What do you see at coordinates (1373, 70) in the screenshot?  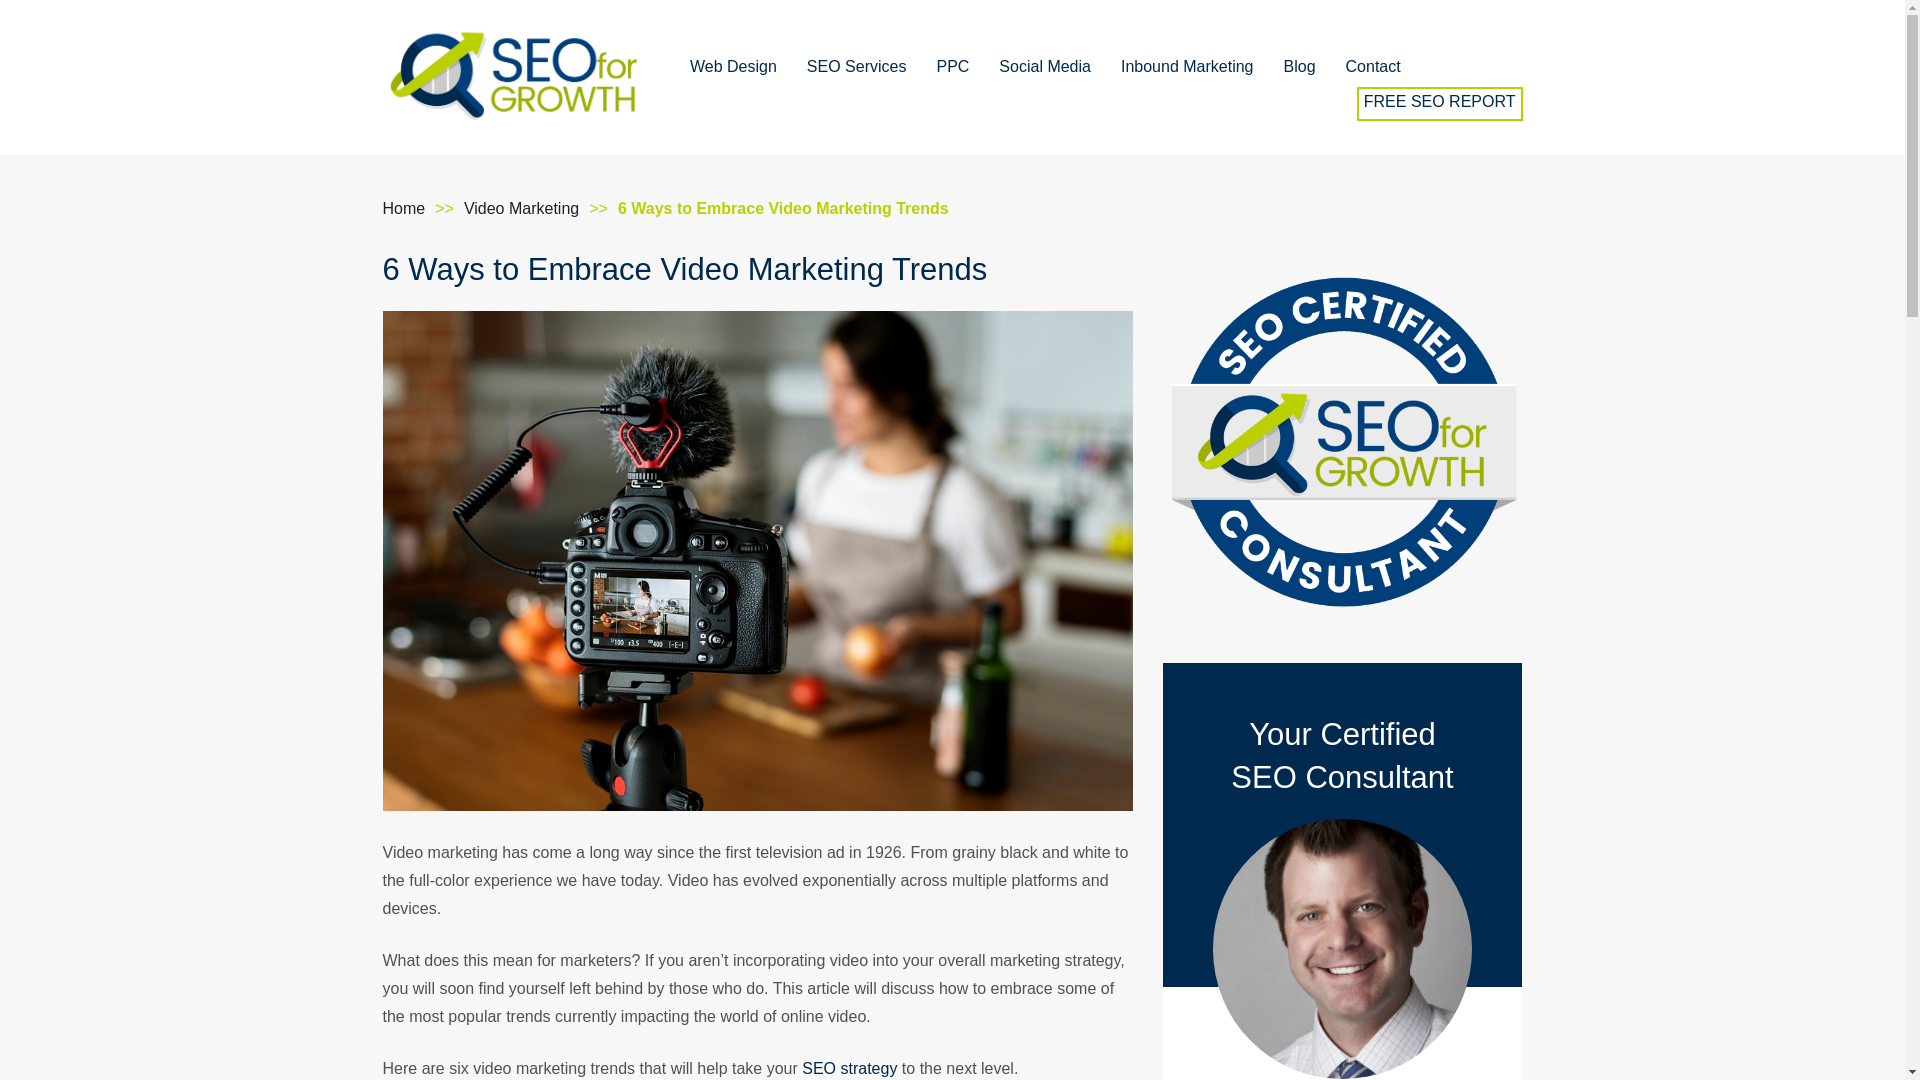 I see `Contact` at bounding box center [1373, 70].